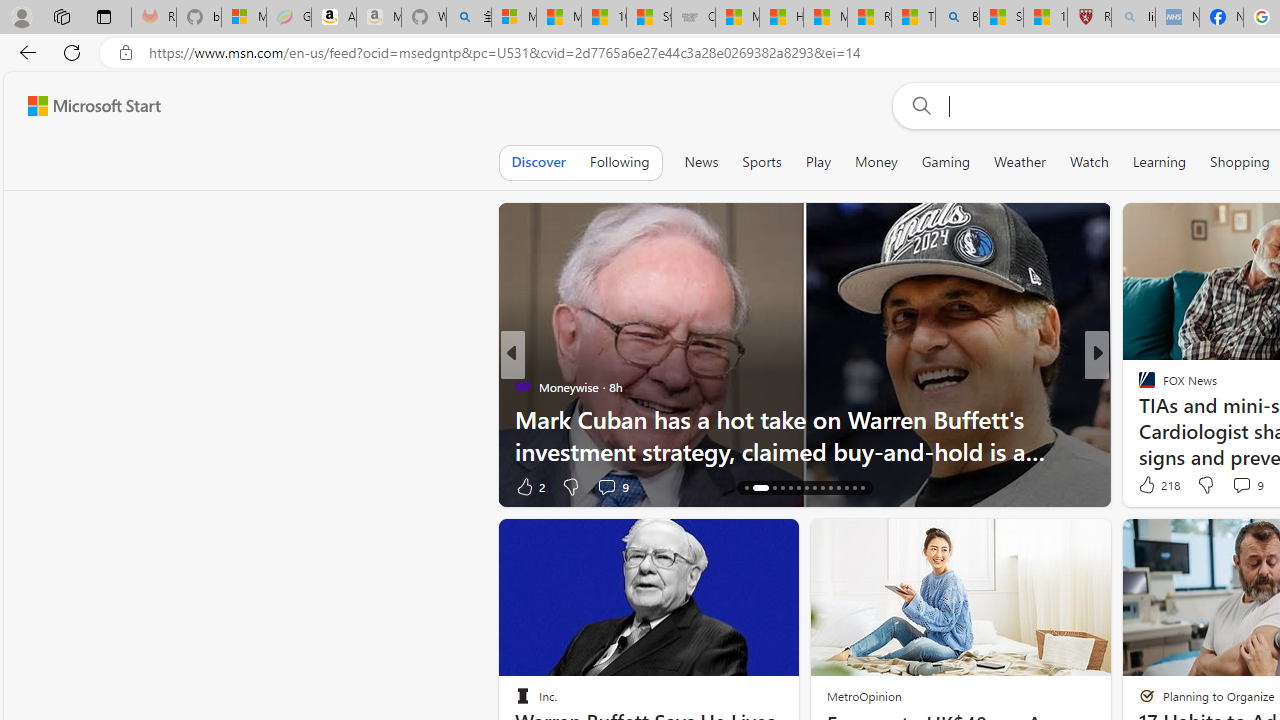 The image size is (1280, 720). Describe the element at coordinates (798, 488) in the screenshot. I see `AutomationID: tab-20` at that location.